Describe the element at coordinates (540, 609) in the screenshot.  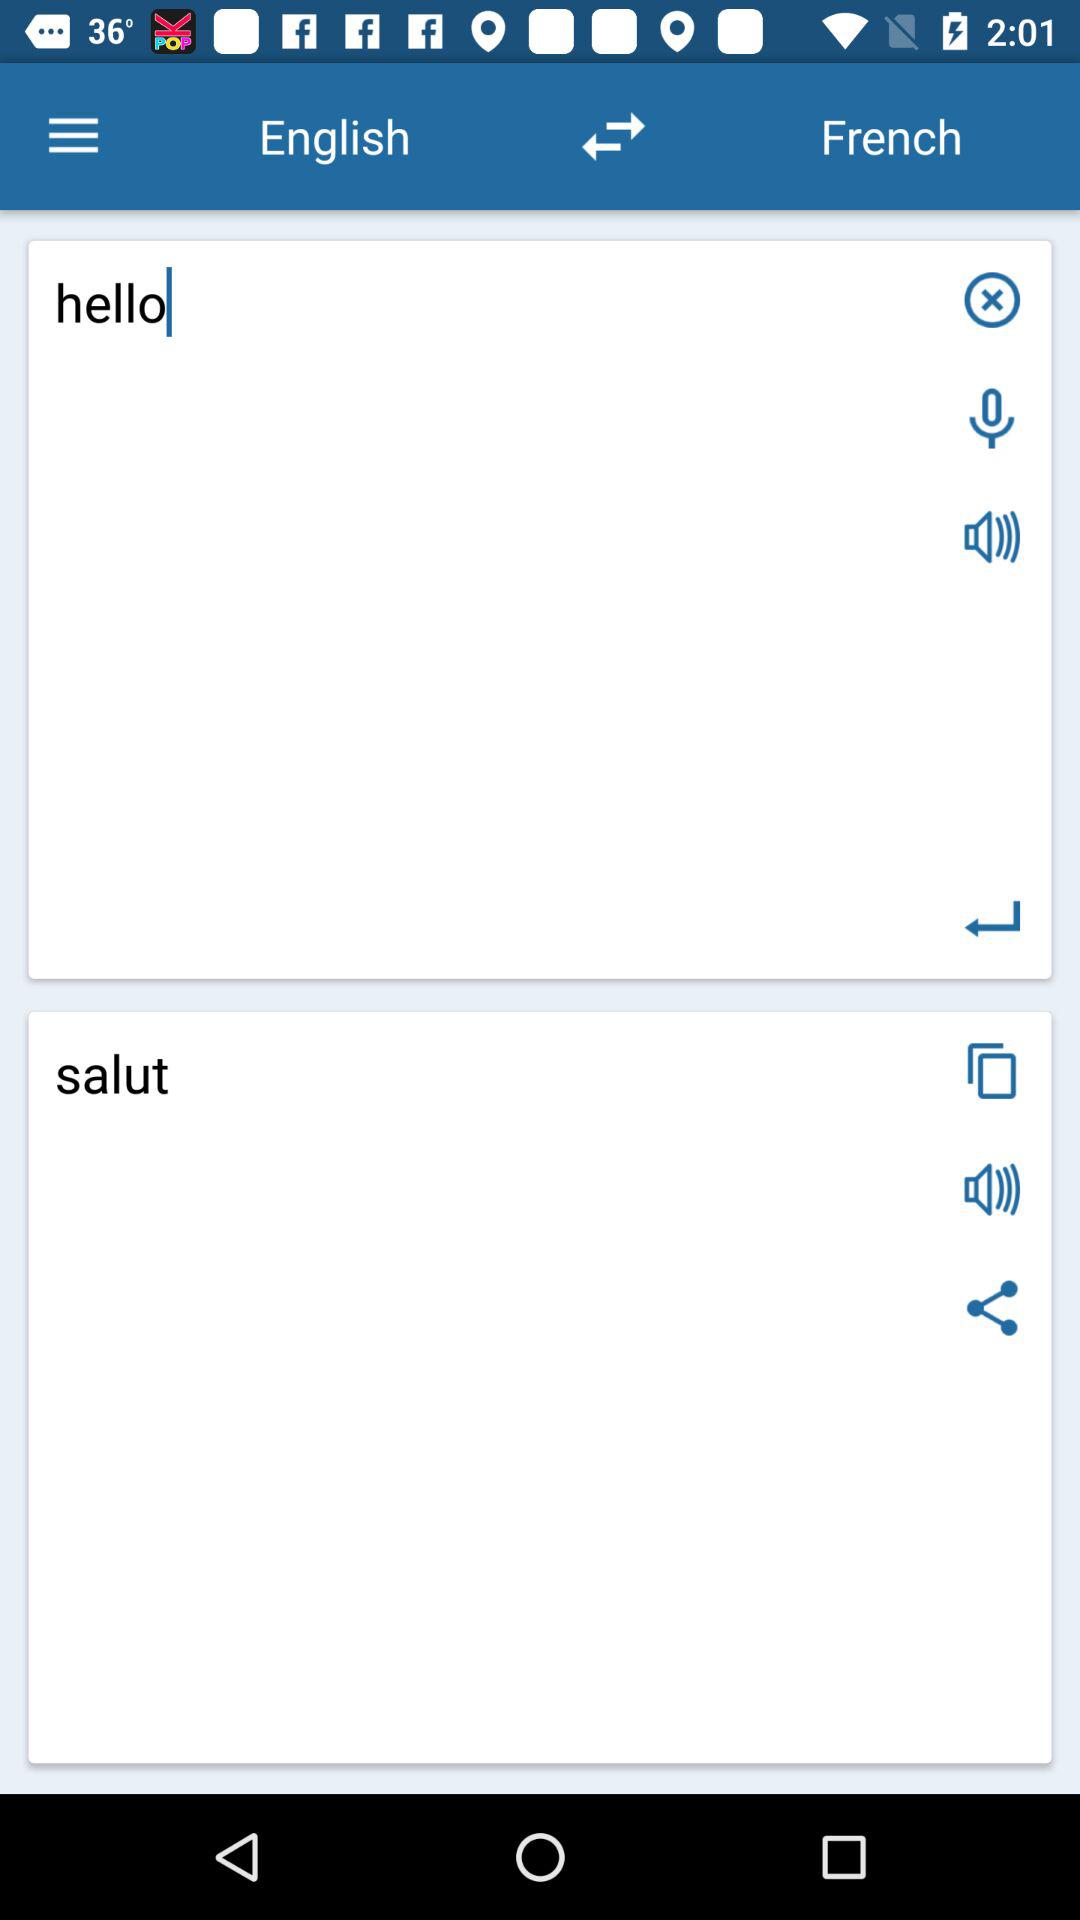
I see `press hello item` at that location.